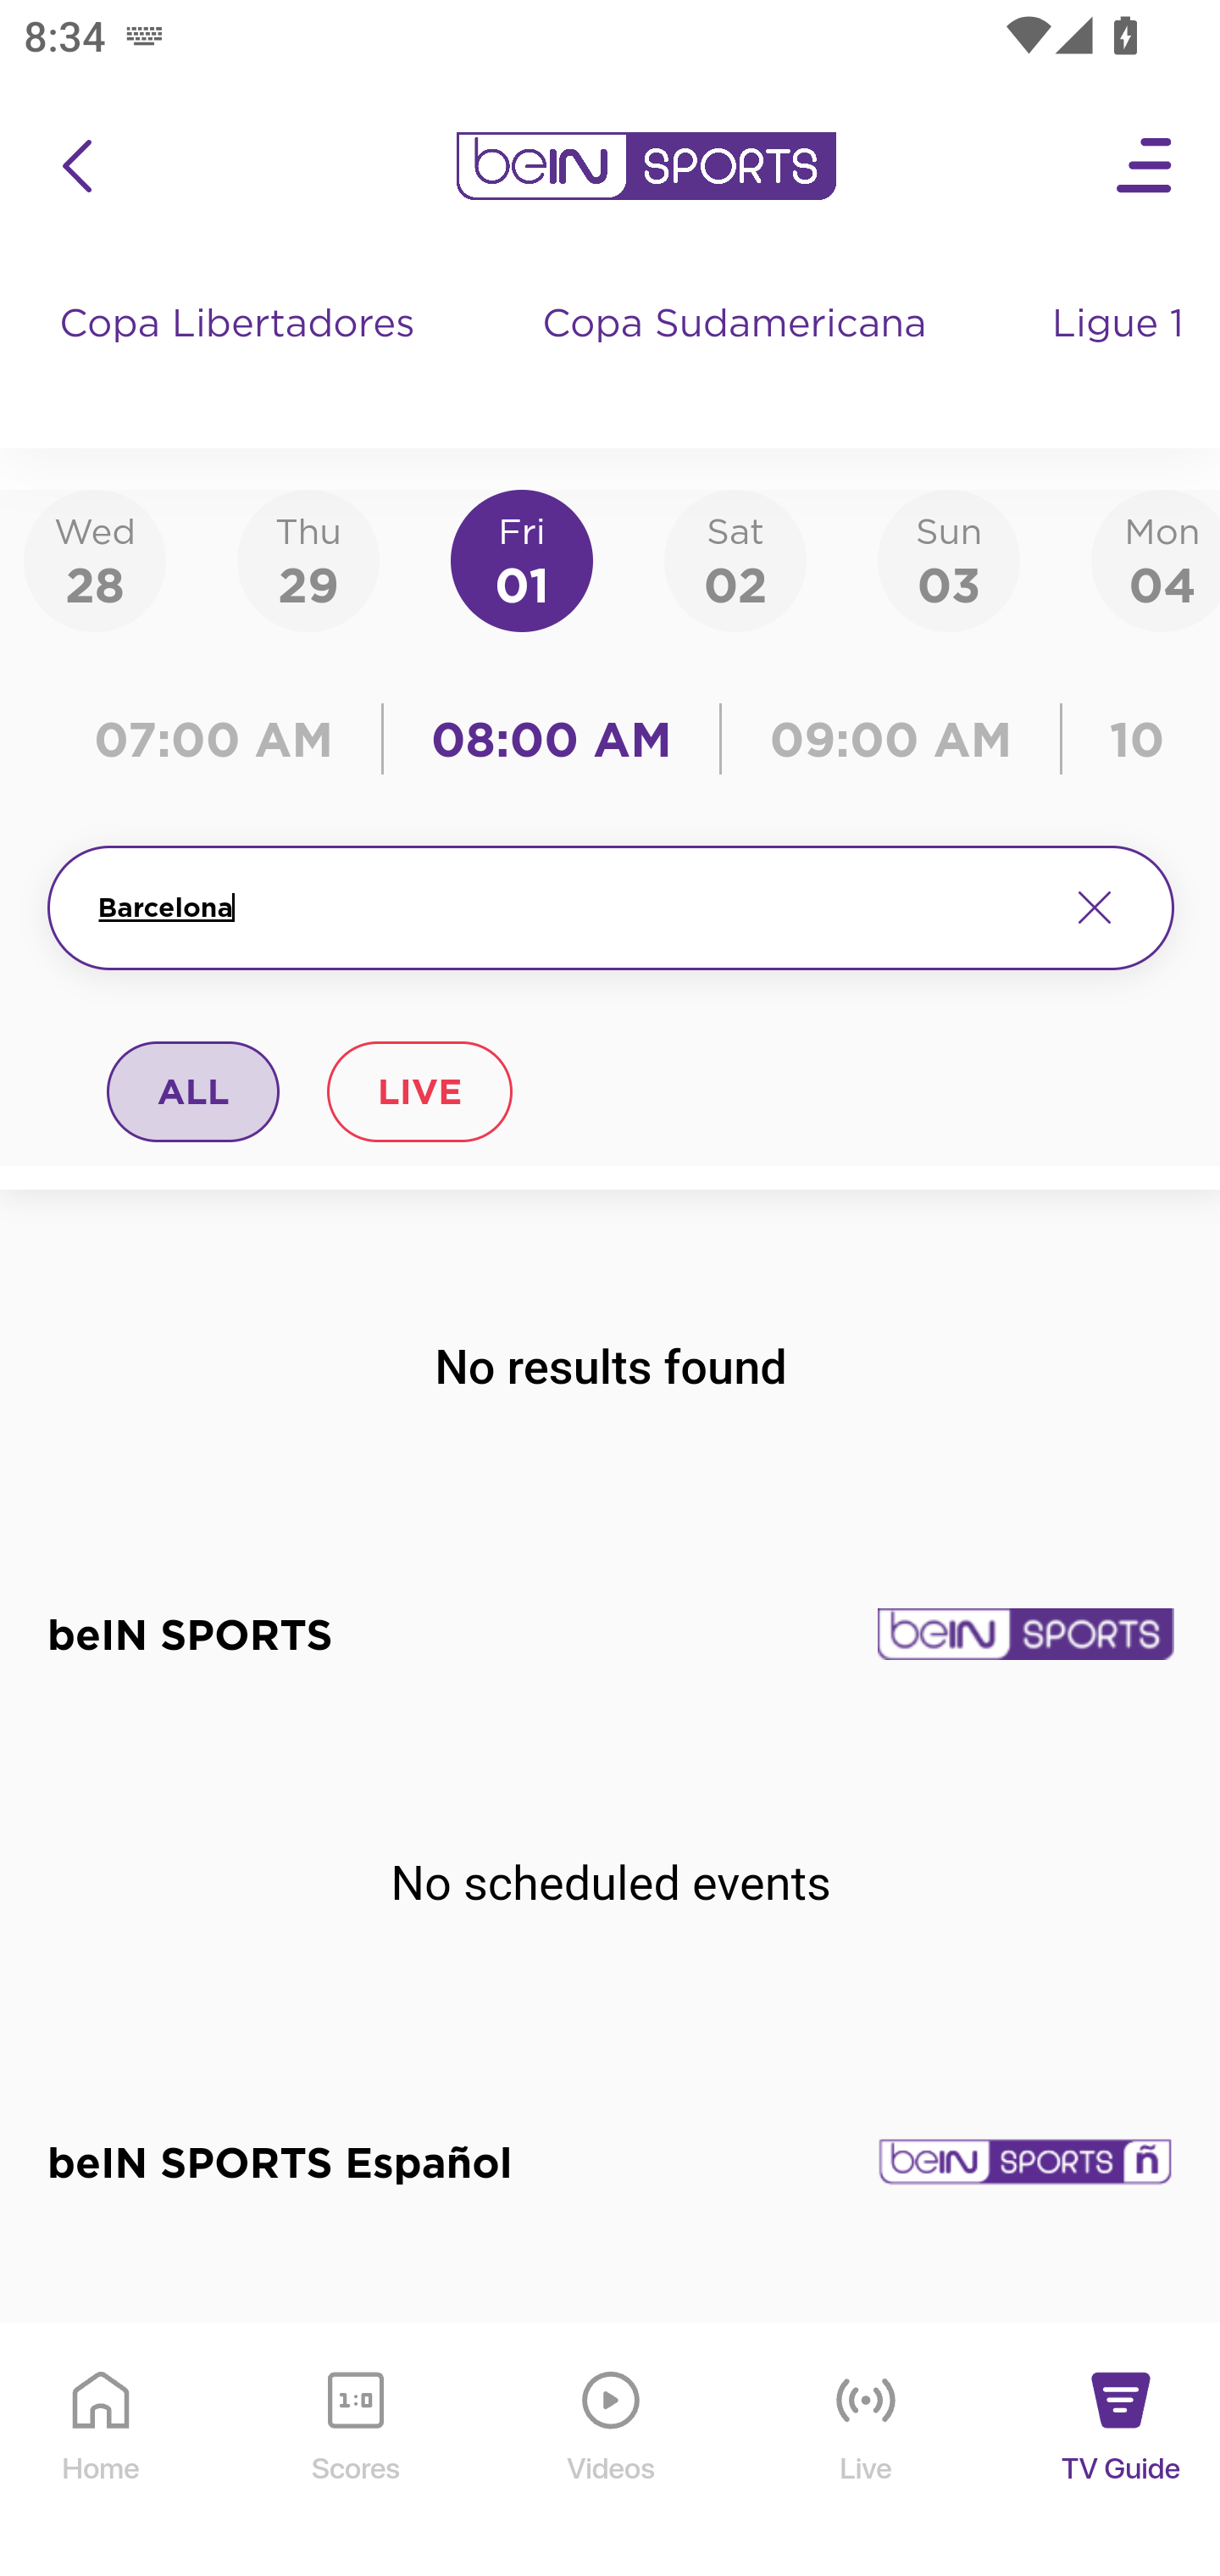  I want to click on Fri01, so click(522, 559).